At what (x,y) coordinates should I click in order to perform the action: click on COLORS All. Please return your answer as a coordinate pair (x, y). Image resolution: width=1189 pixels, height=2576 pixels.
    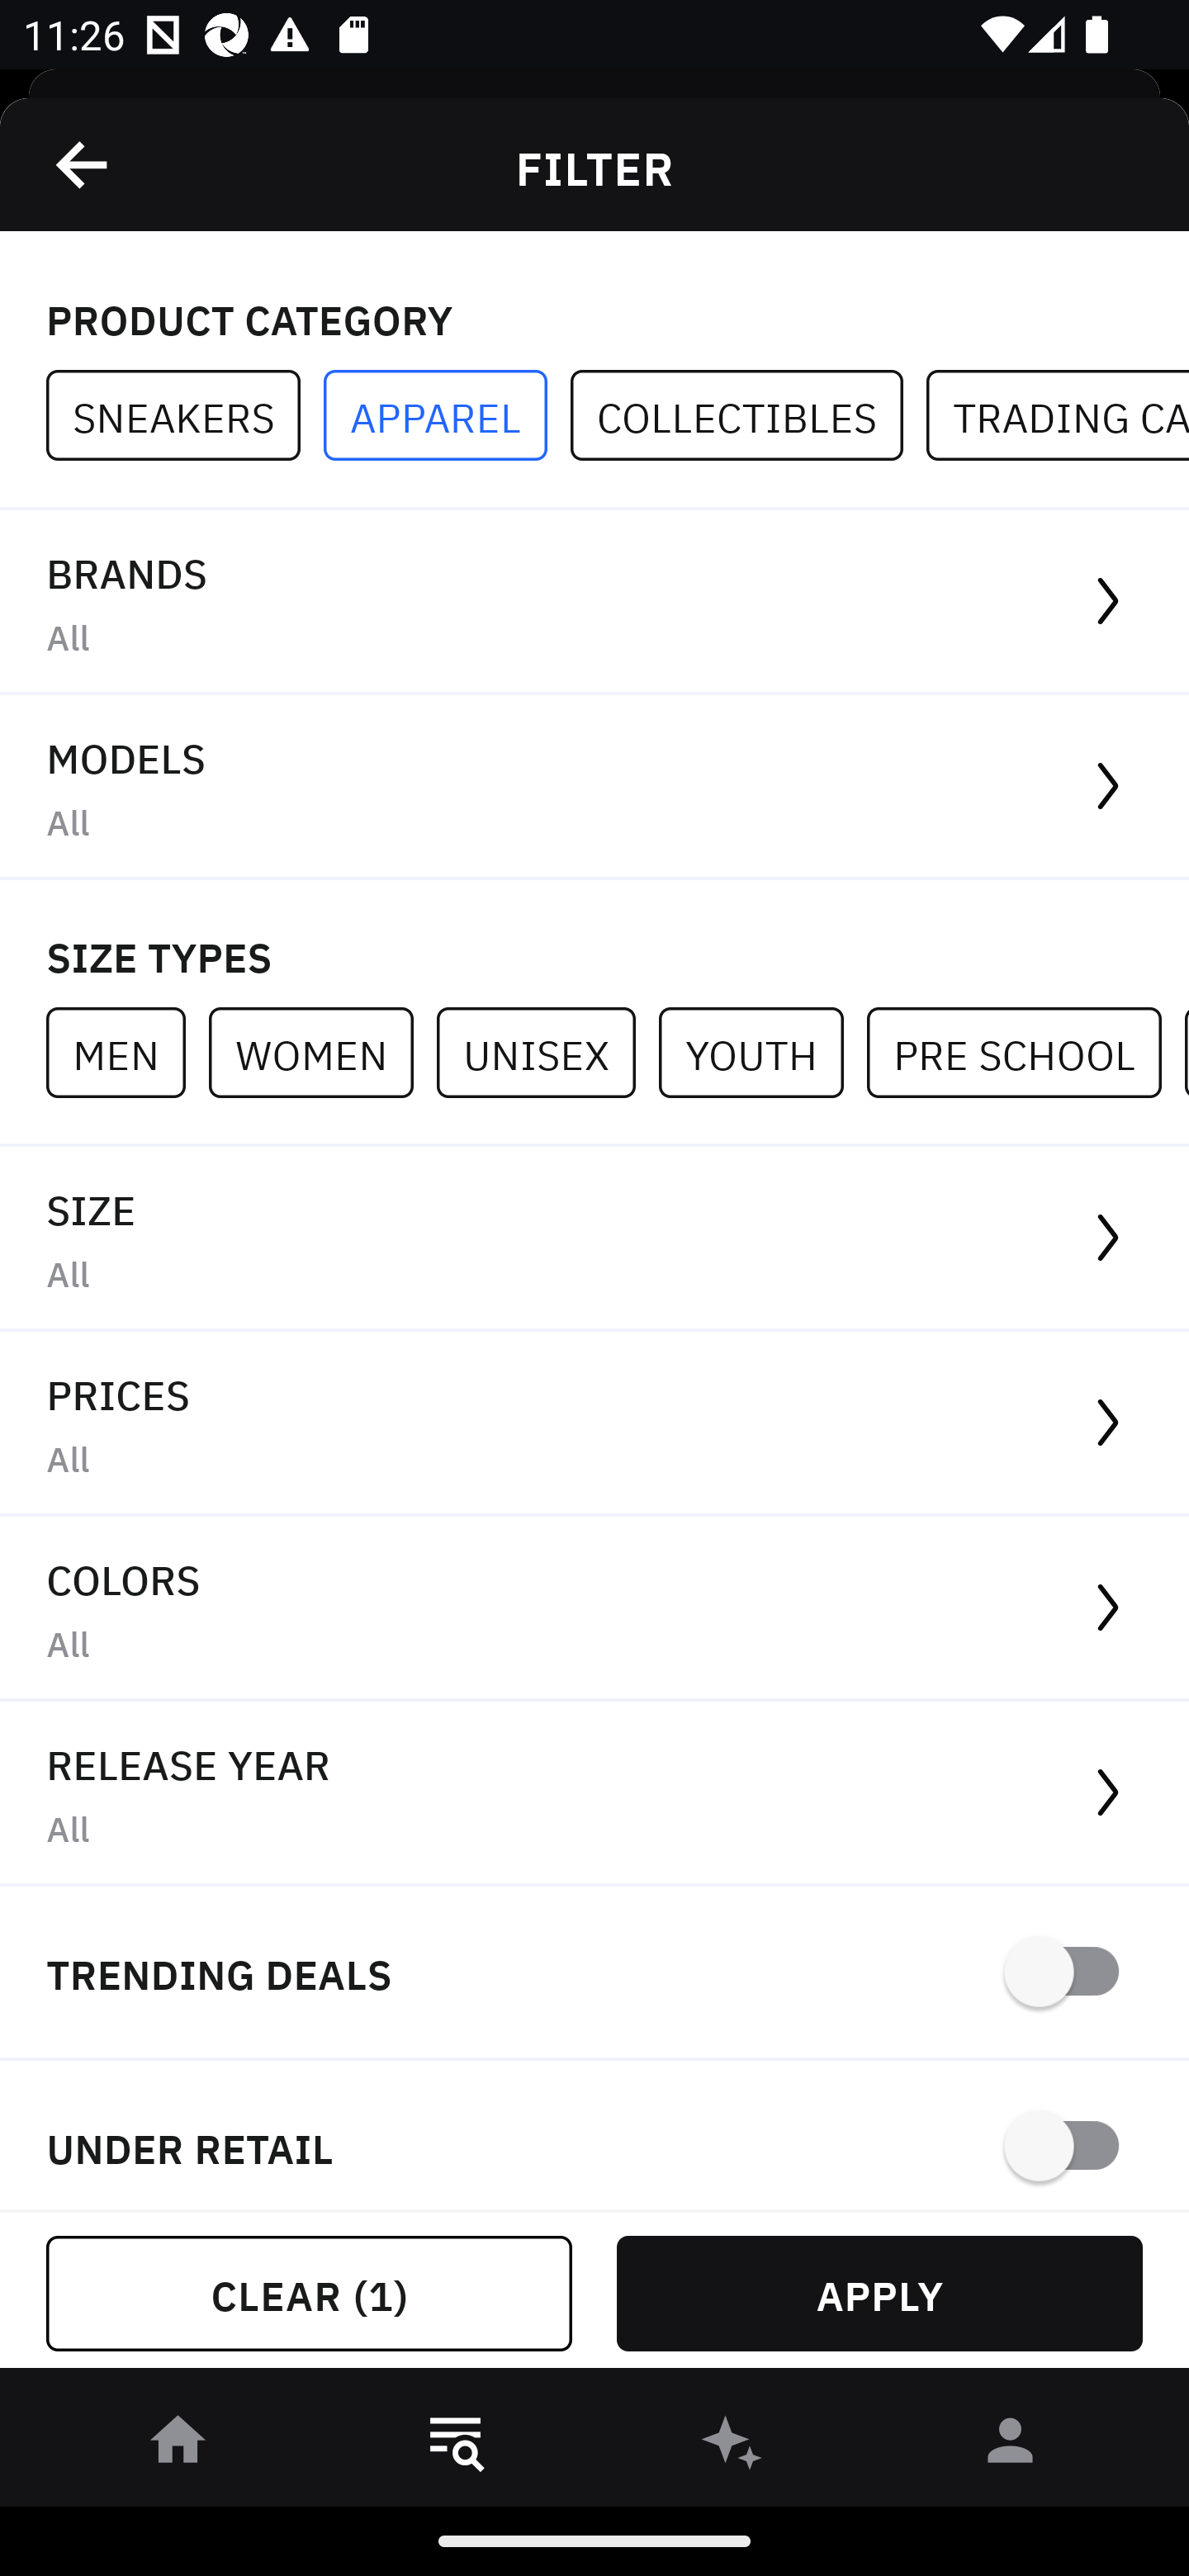
    Looking at the image, I should click on (594, 1610).